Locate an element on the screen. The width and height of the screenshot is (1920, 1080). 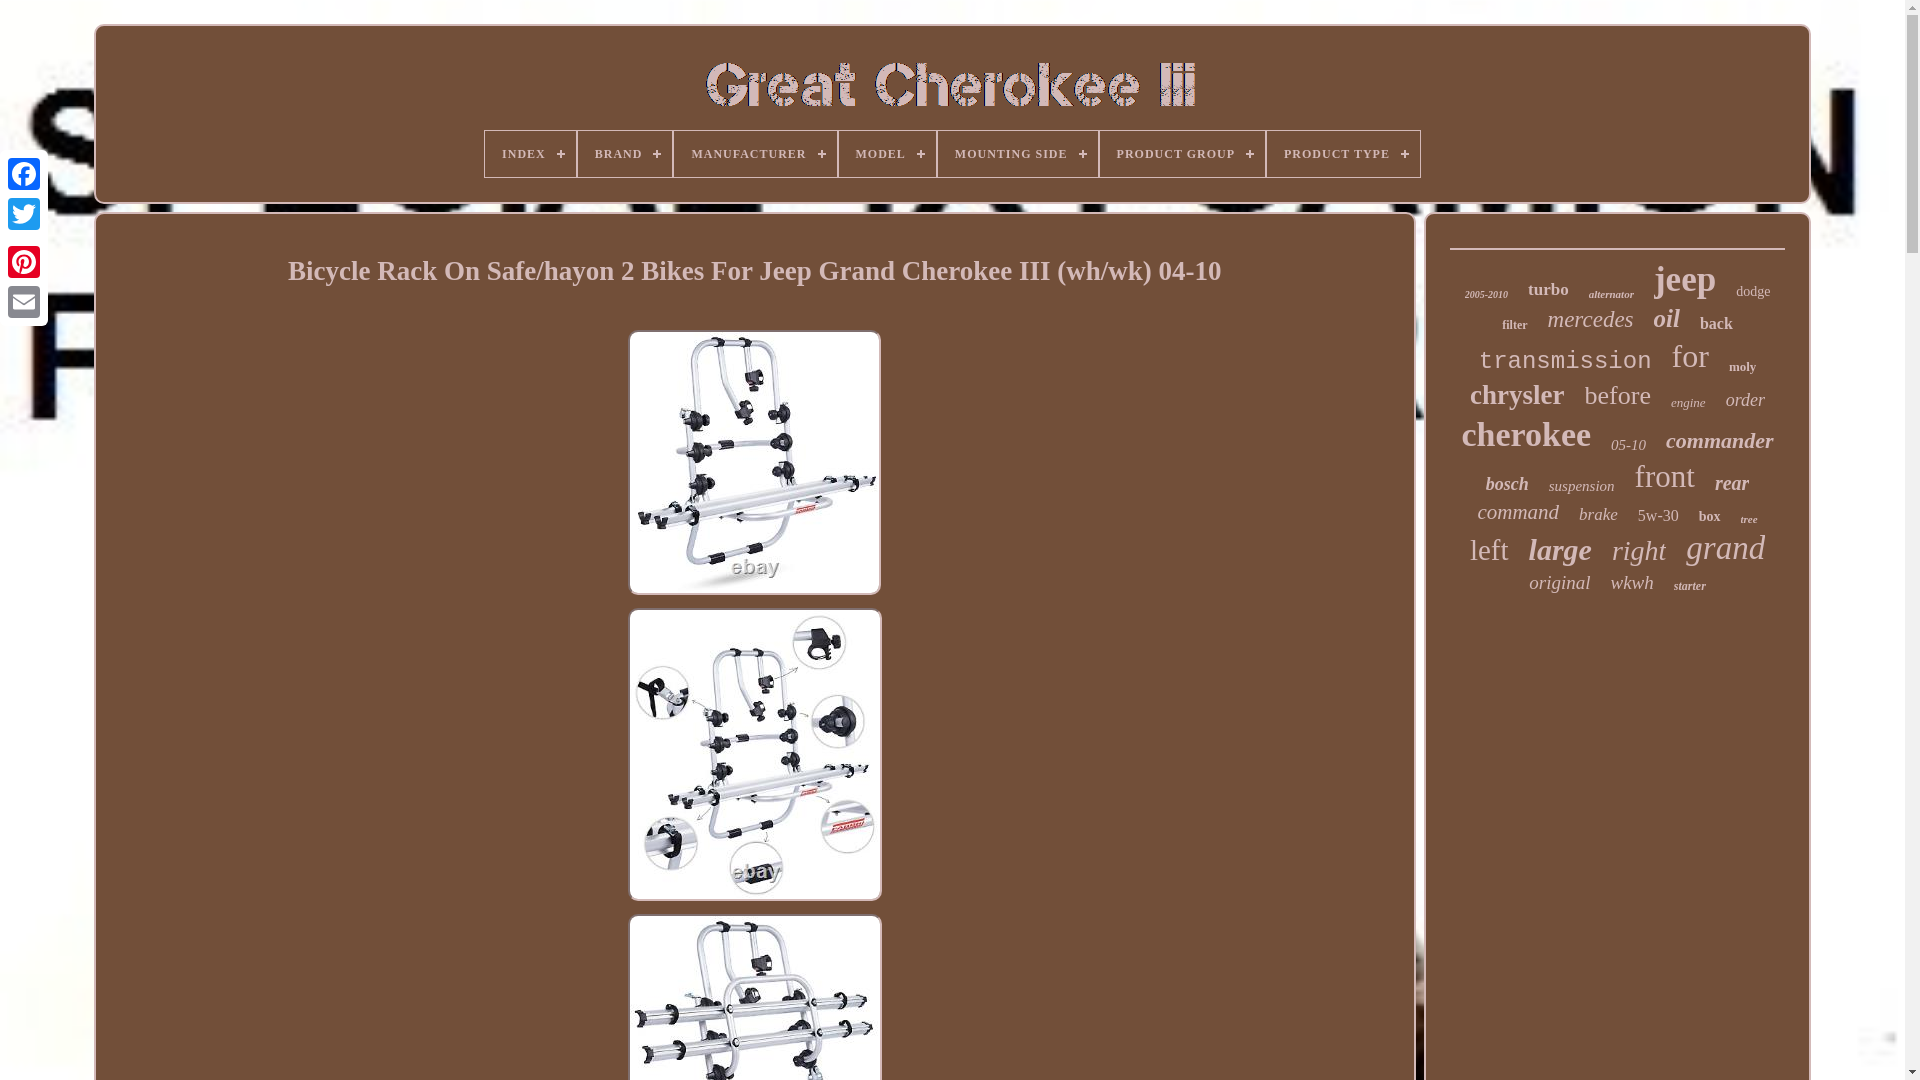
MANUFACTURER is located at coordinates (754, 154).